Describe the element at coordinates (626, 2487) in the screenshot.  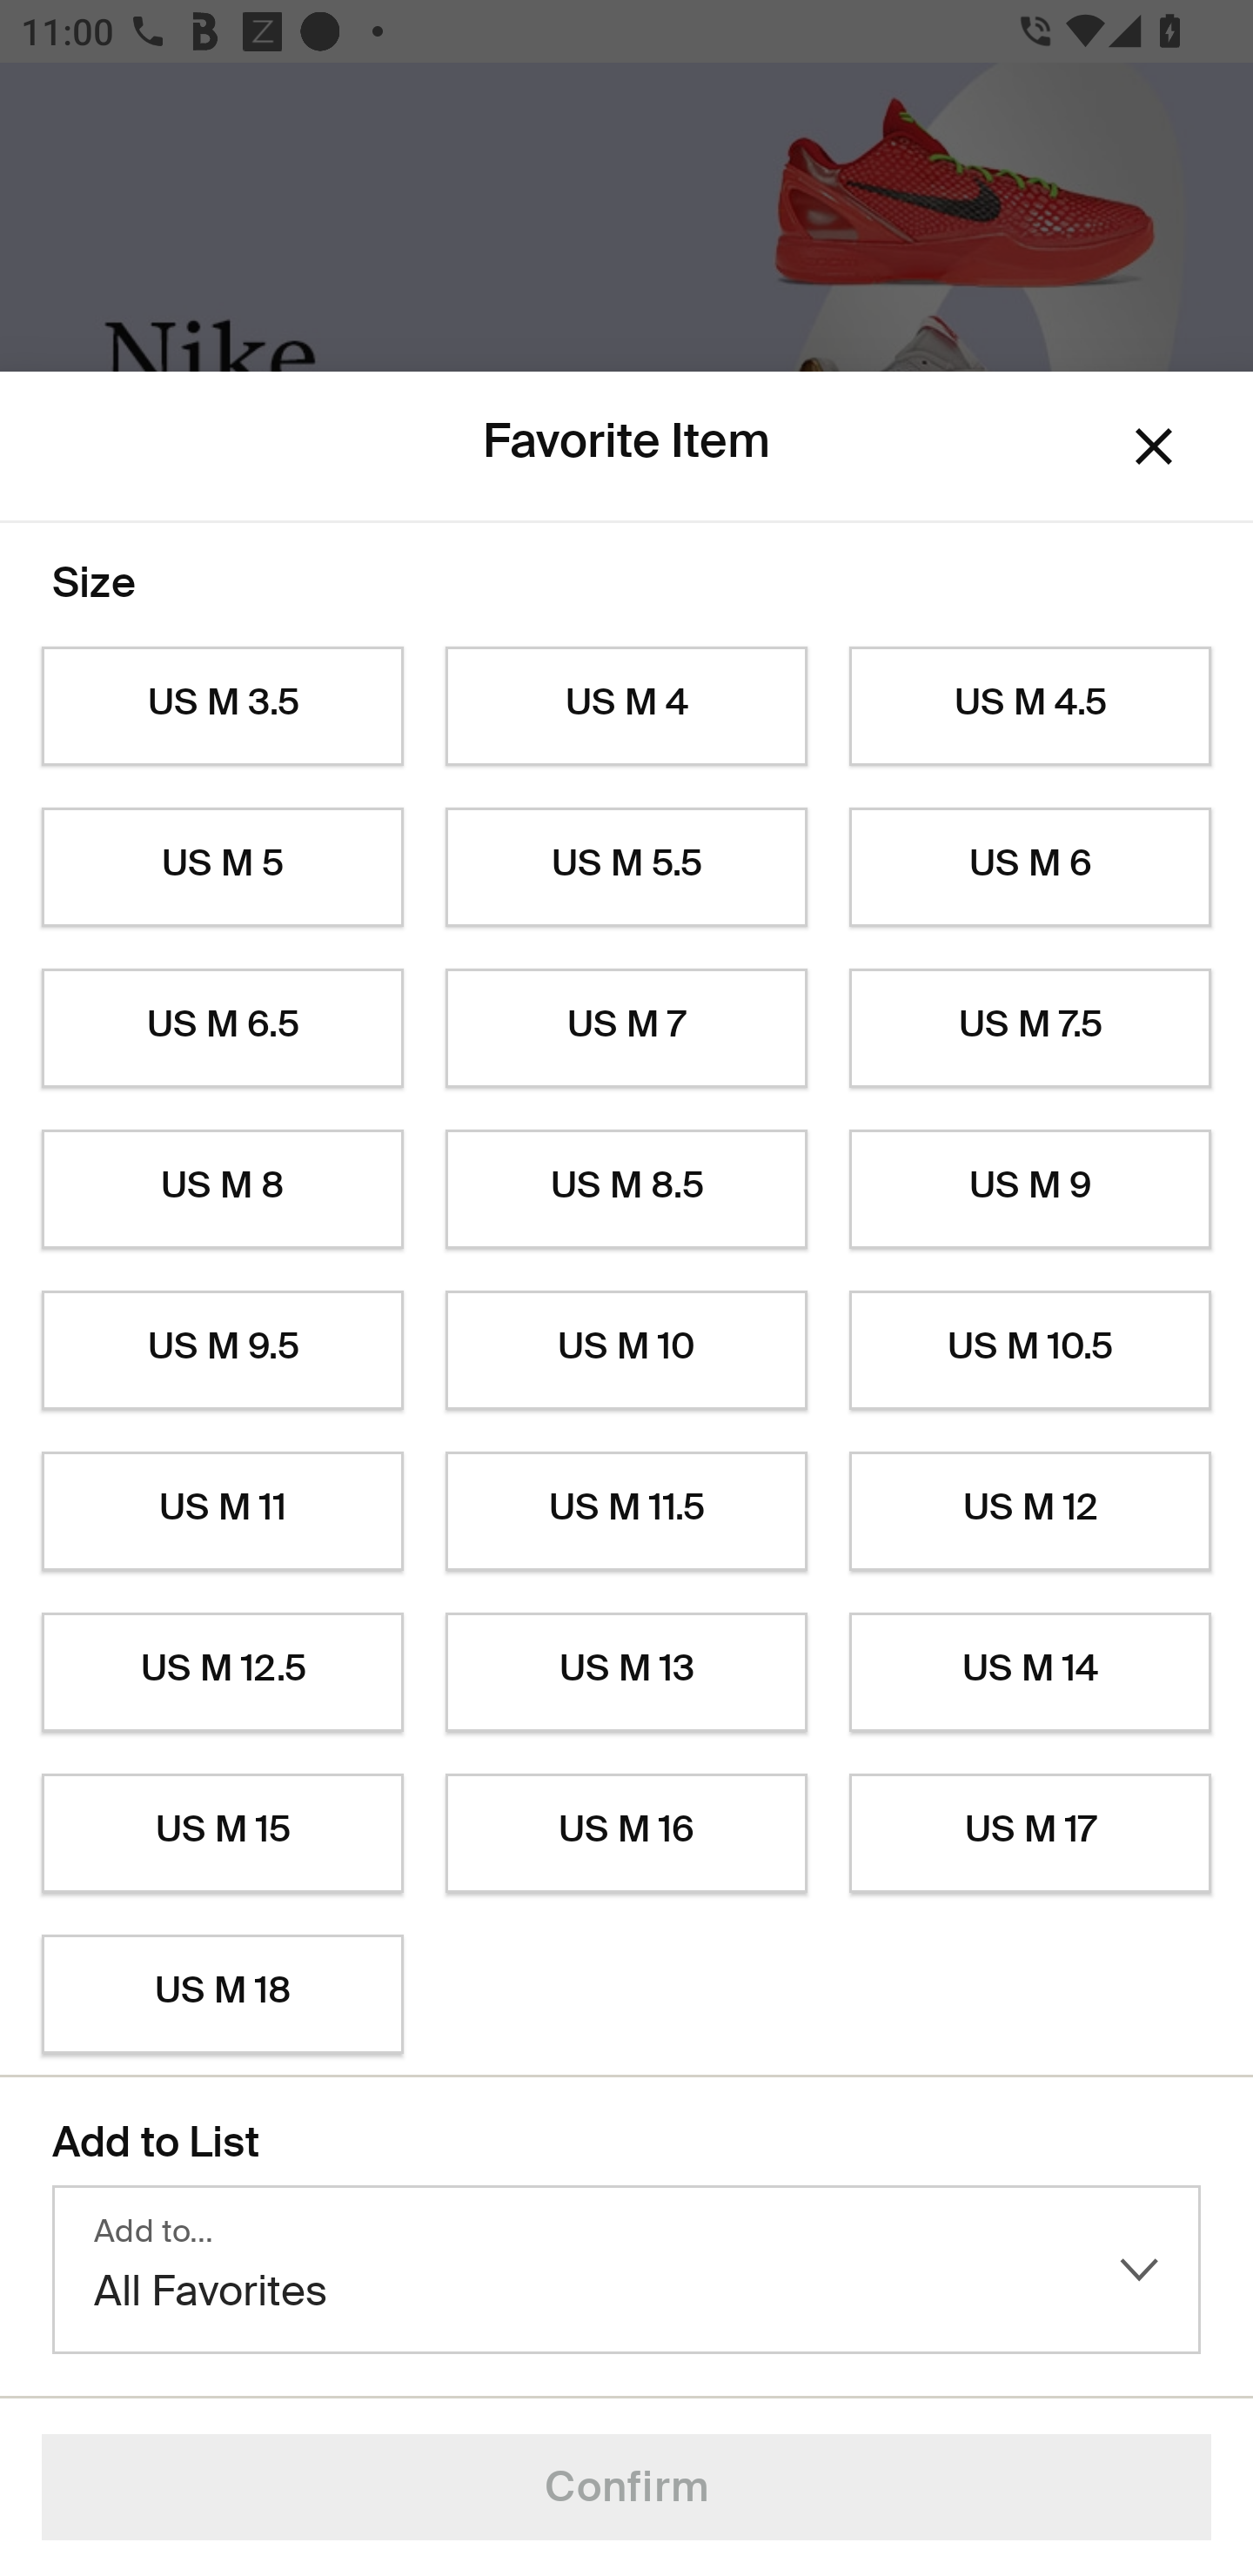
I see `Confirm` at that location.